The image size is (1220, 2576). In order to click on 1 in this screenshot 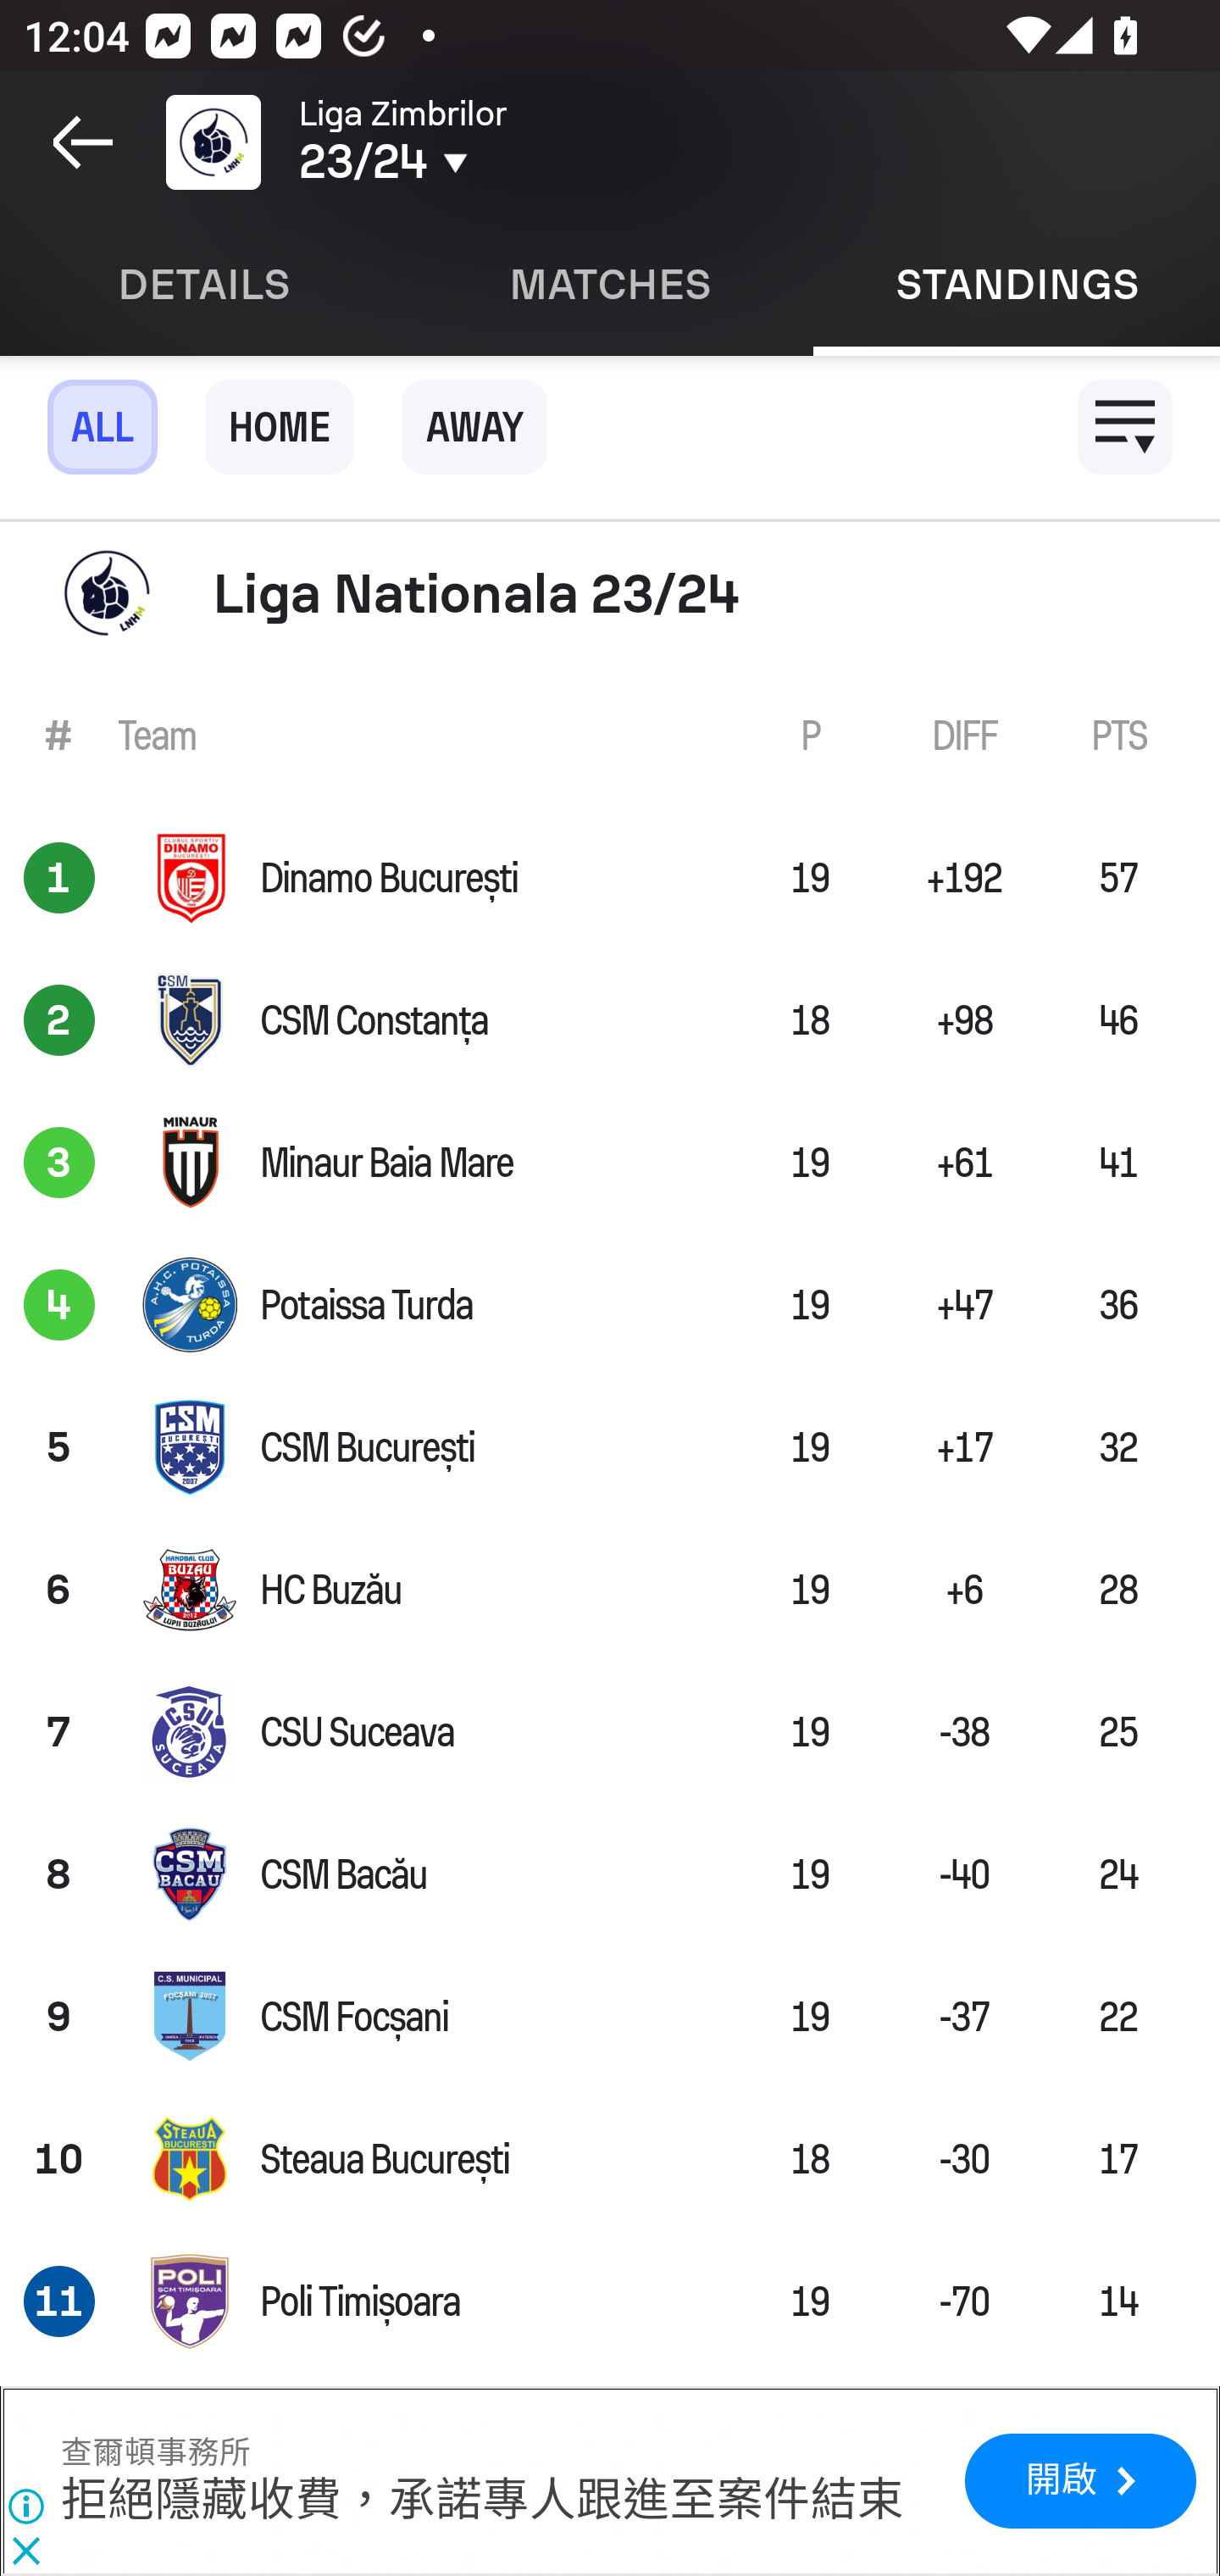, I will do `click(59, 876)`.